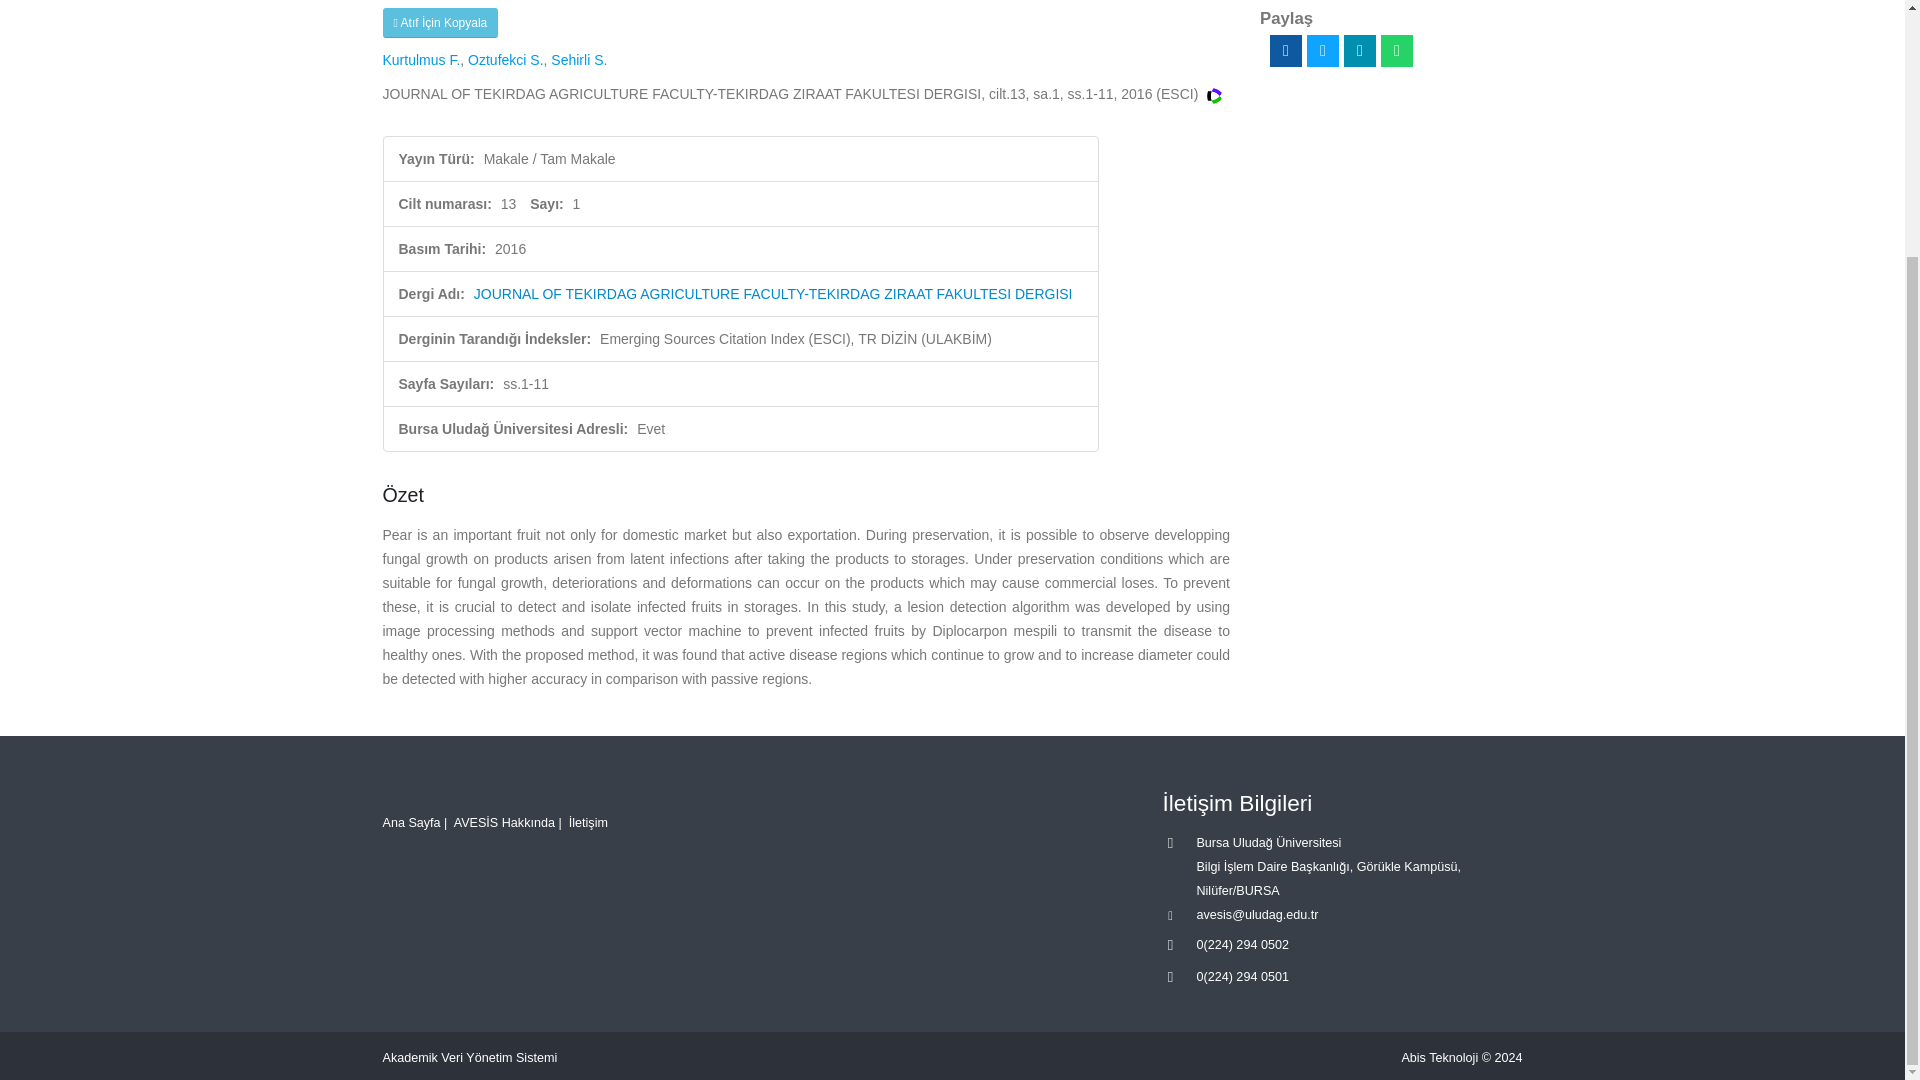  What do you see at coordinates (421, 60) in the screenshot?
I see `Kurtulmus F.` at bounding box center [421, 60].